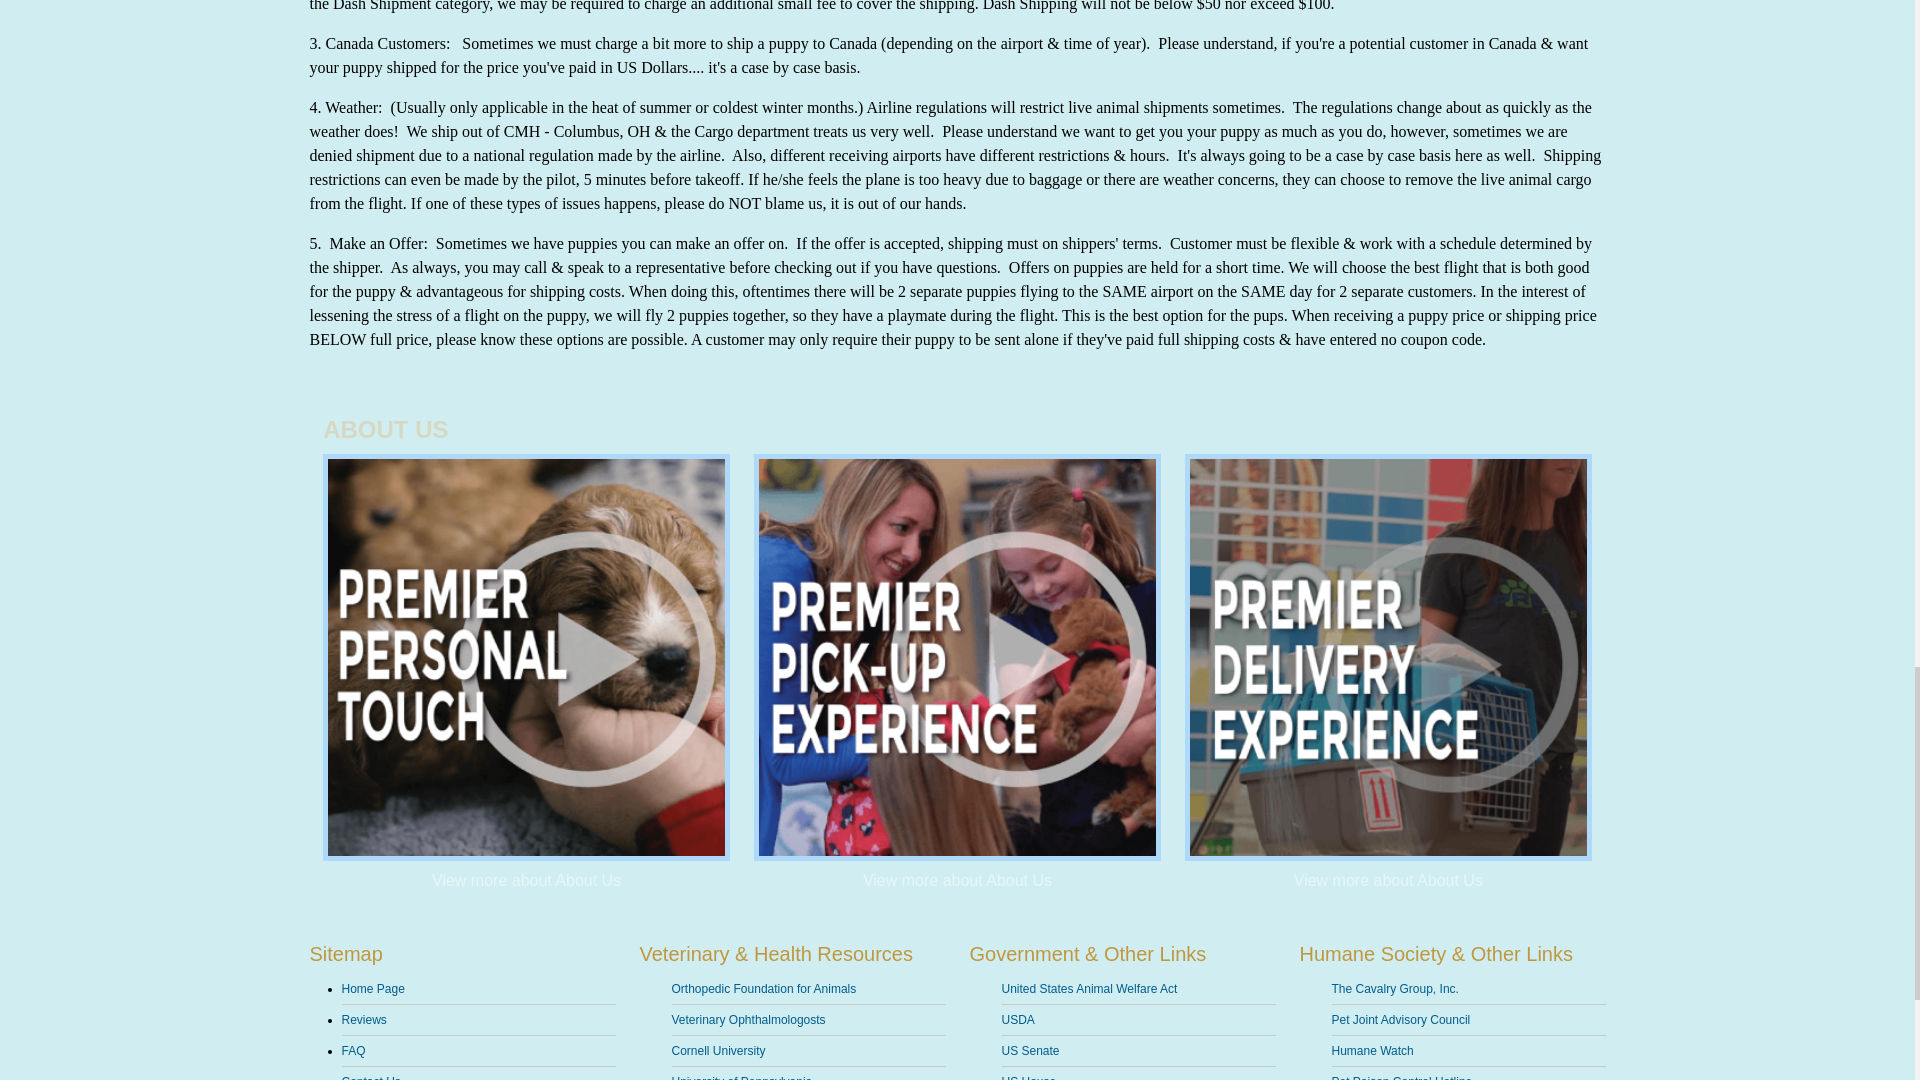 This screenshot has height=1080, width=1920. Describe the element at coordinates (1468, 990) in the screenshot. I see `The Cavalry Group, Inc.` at that location.